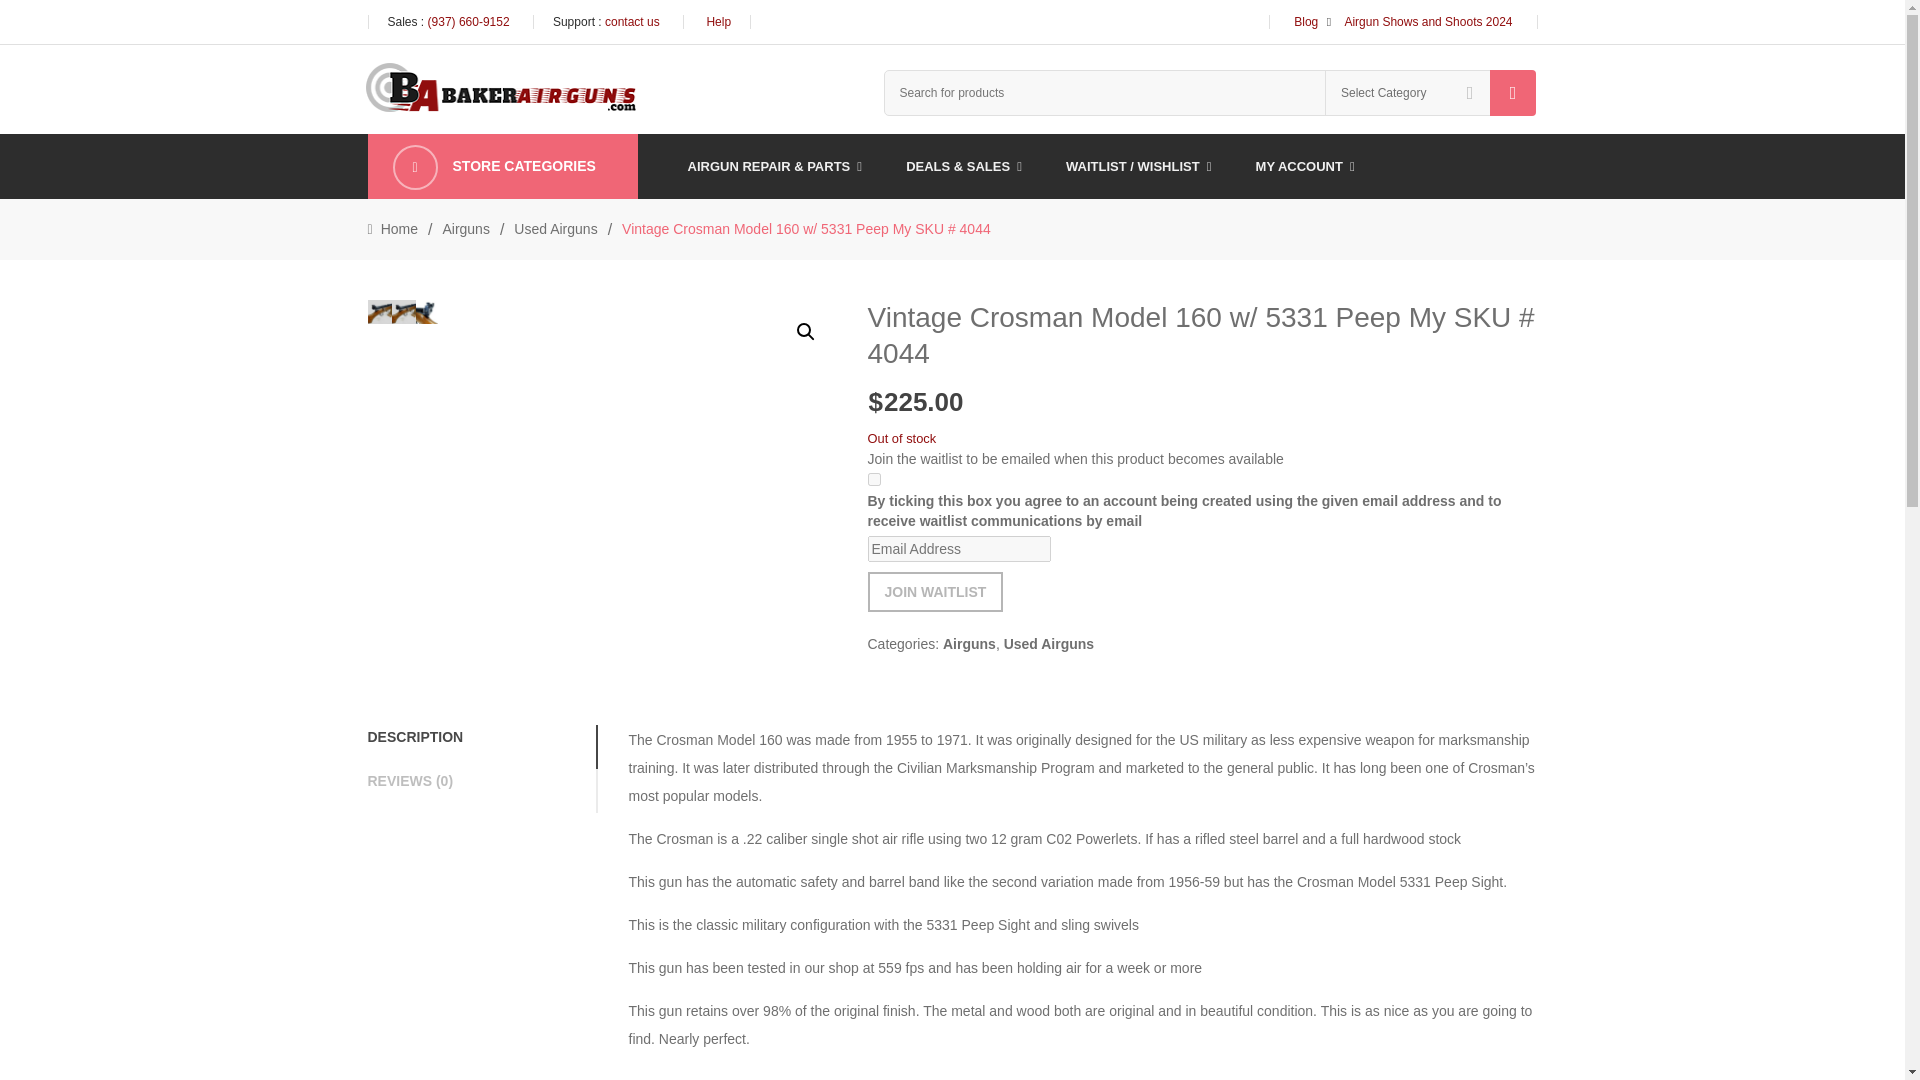 Image resolution: width=1920 pixels, height=1080 pixels. I want to click on Blog, so click(1306, 22).